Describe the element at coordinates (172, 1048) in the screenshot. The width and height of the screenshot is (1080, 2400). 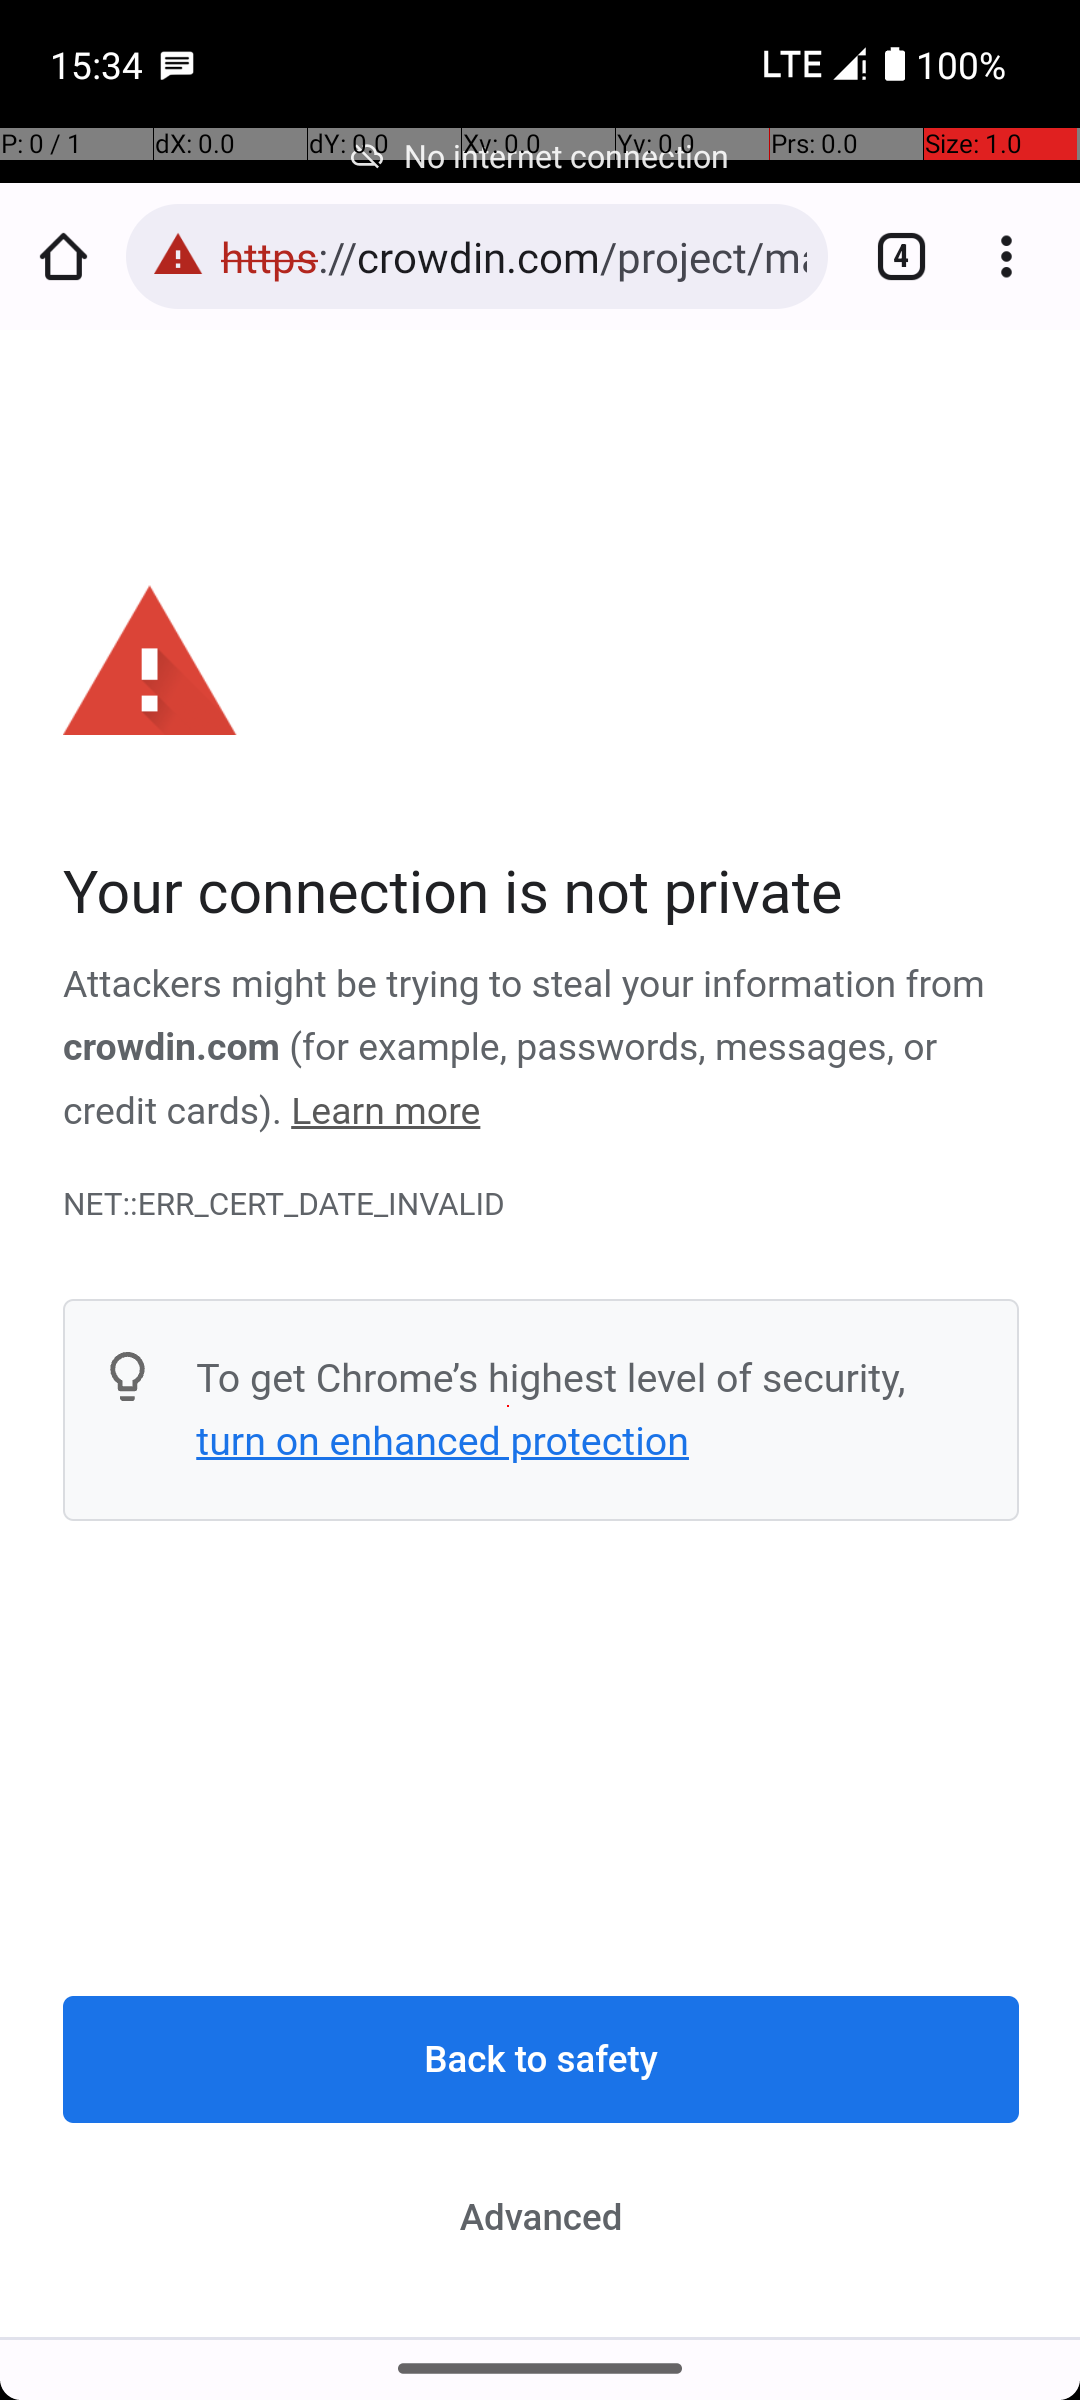
I see `crowdin.com` at that location.